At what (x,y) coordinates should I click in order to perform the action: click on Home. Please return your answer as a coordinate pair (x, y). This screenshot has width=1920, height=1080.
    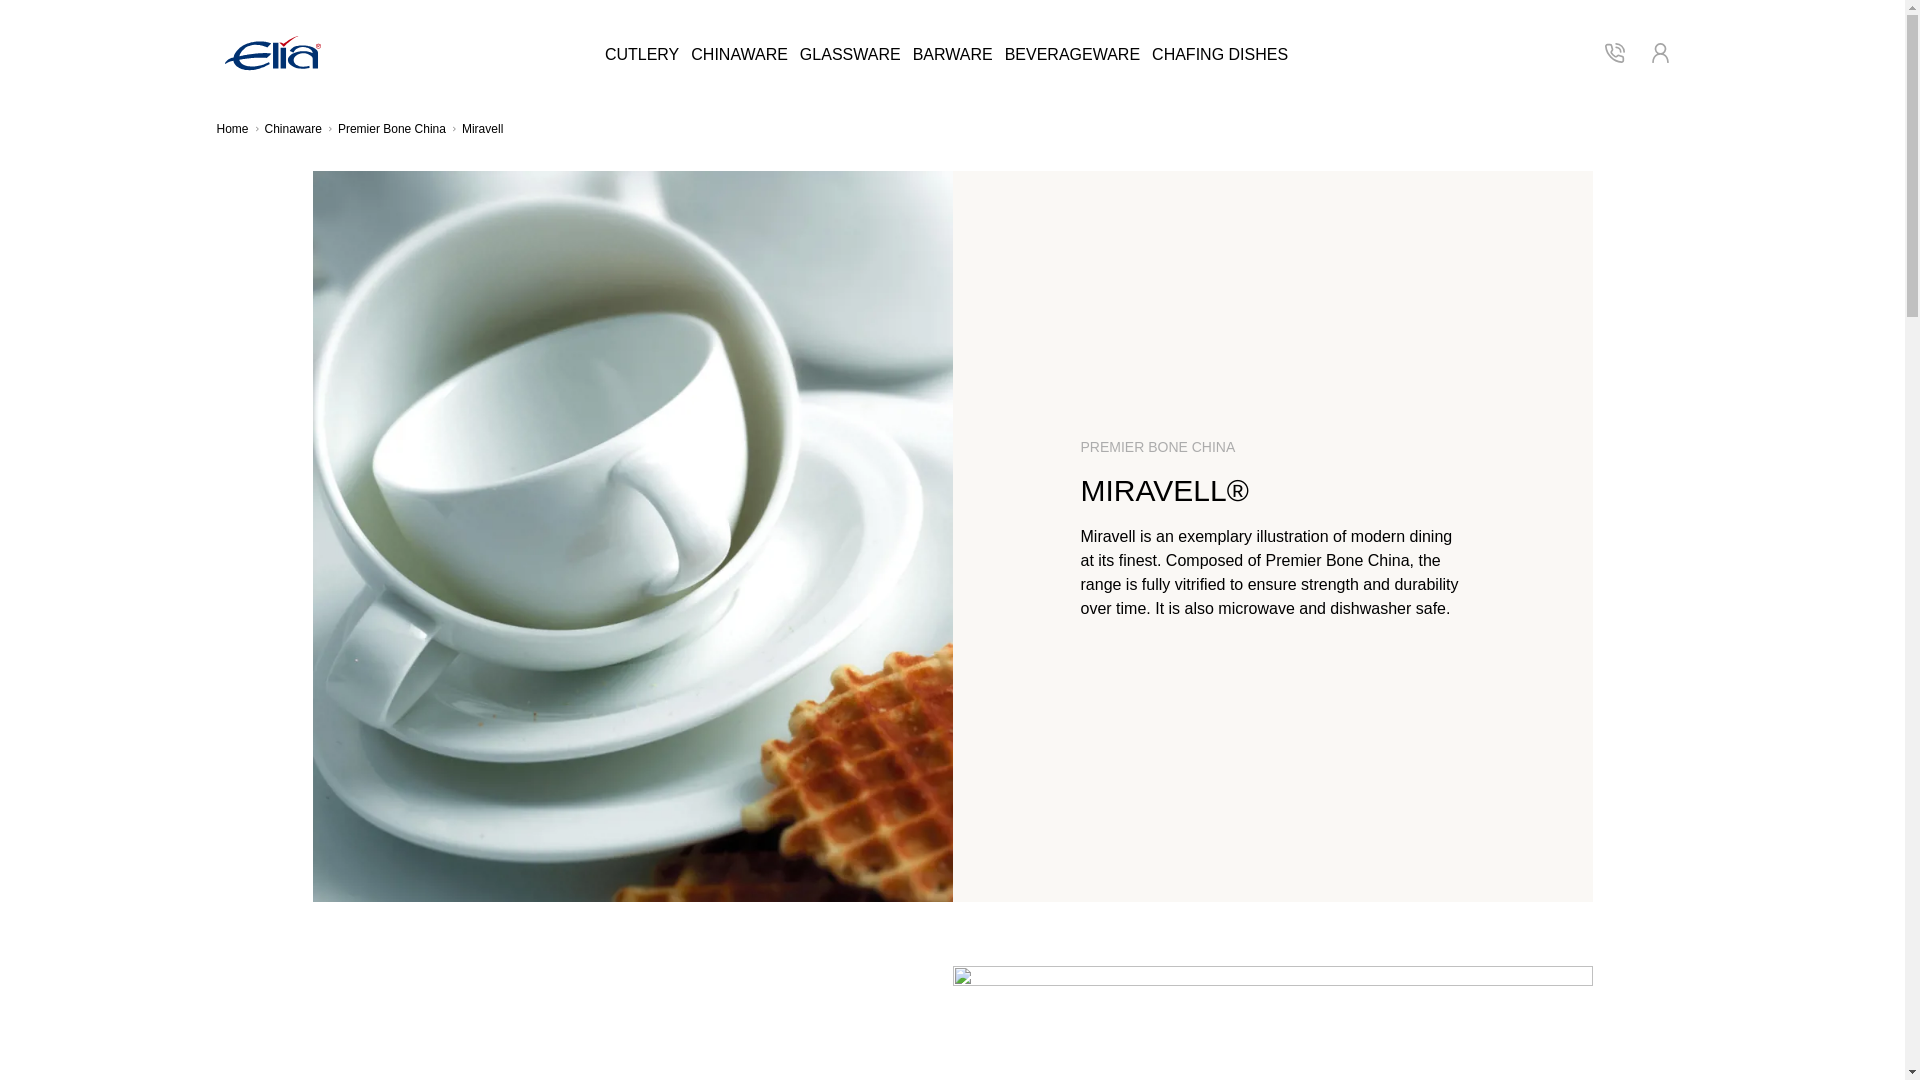
    Looking at the image, I should click on (231, 129).